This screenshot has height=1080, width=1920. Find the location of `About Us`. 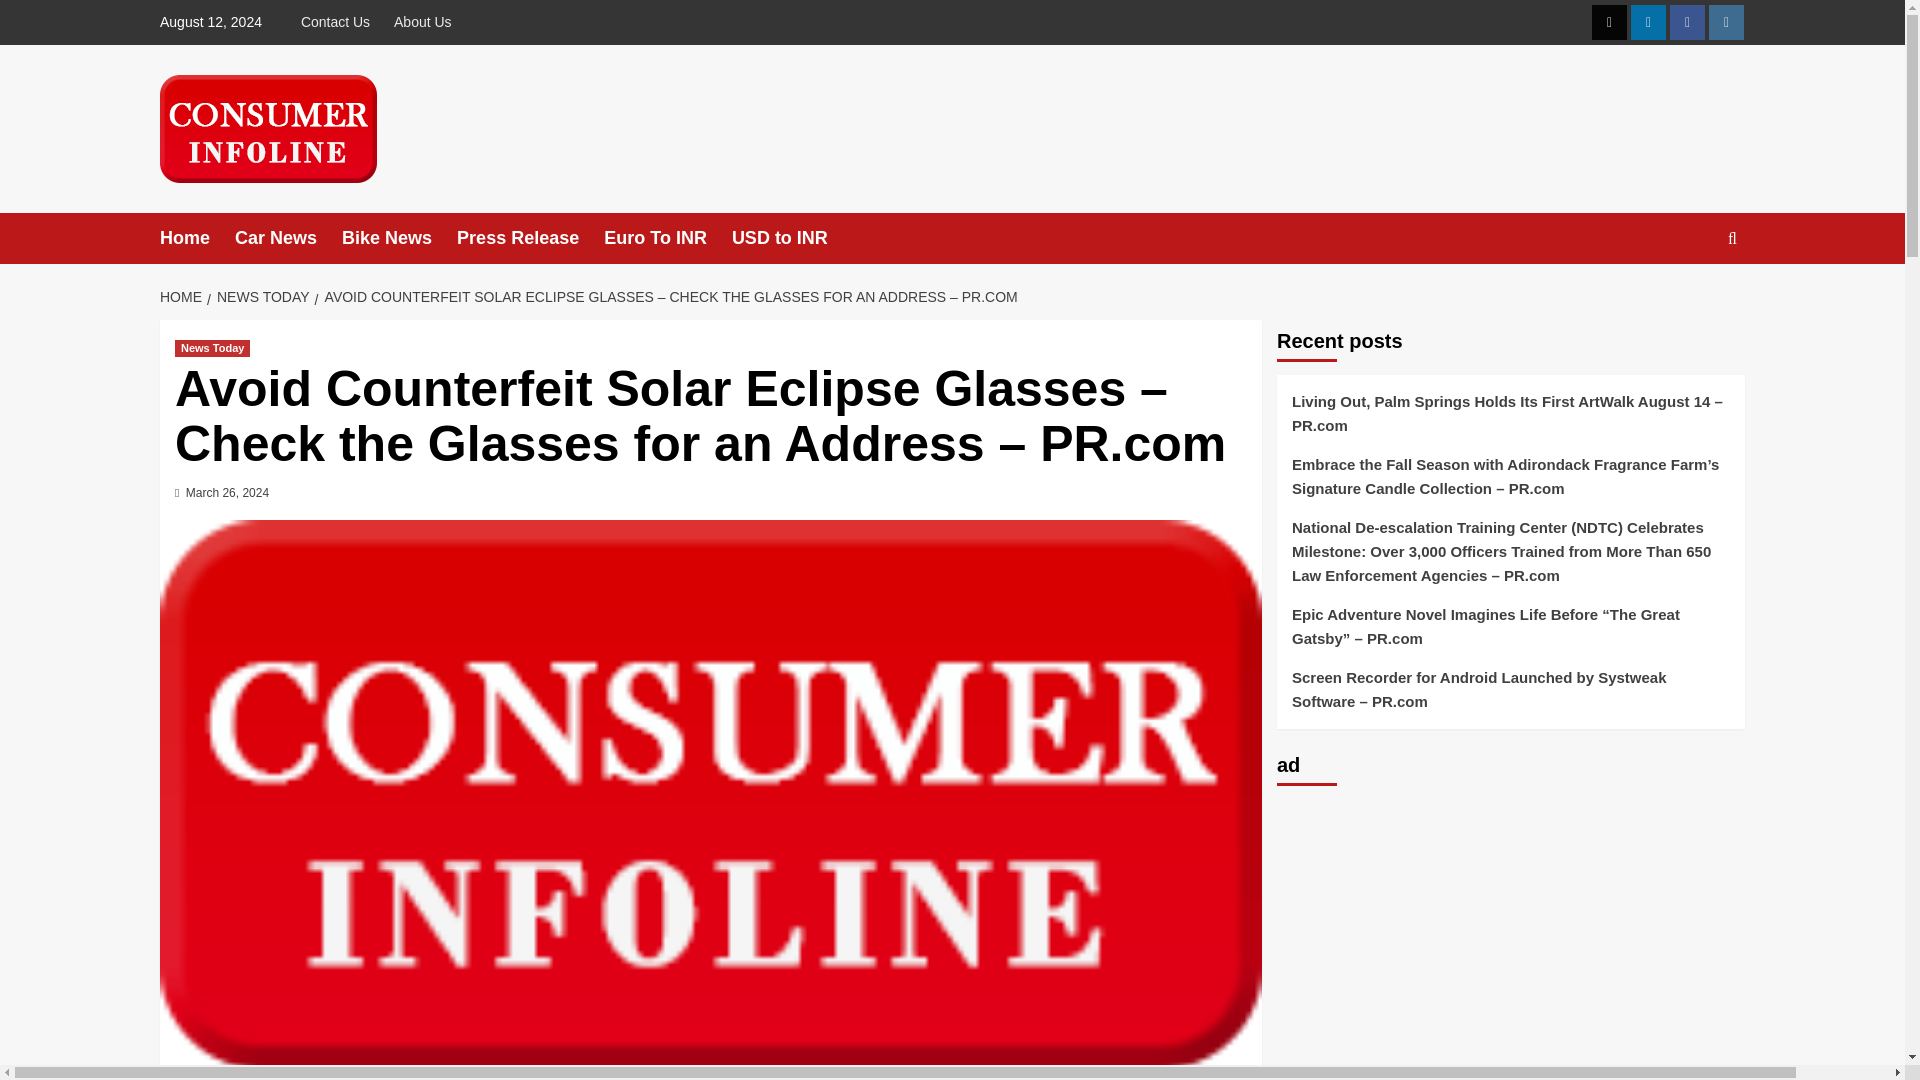

About Us is located at coordinates (423, 22).